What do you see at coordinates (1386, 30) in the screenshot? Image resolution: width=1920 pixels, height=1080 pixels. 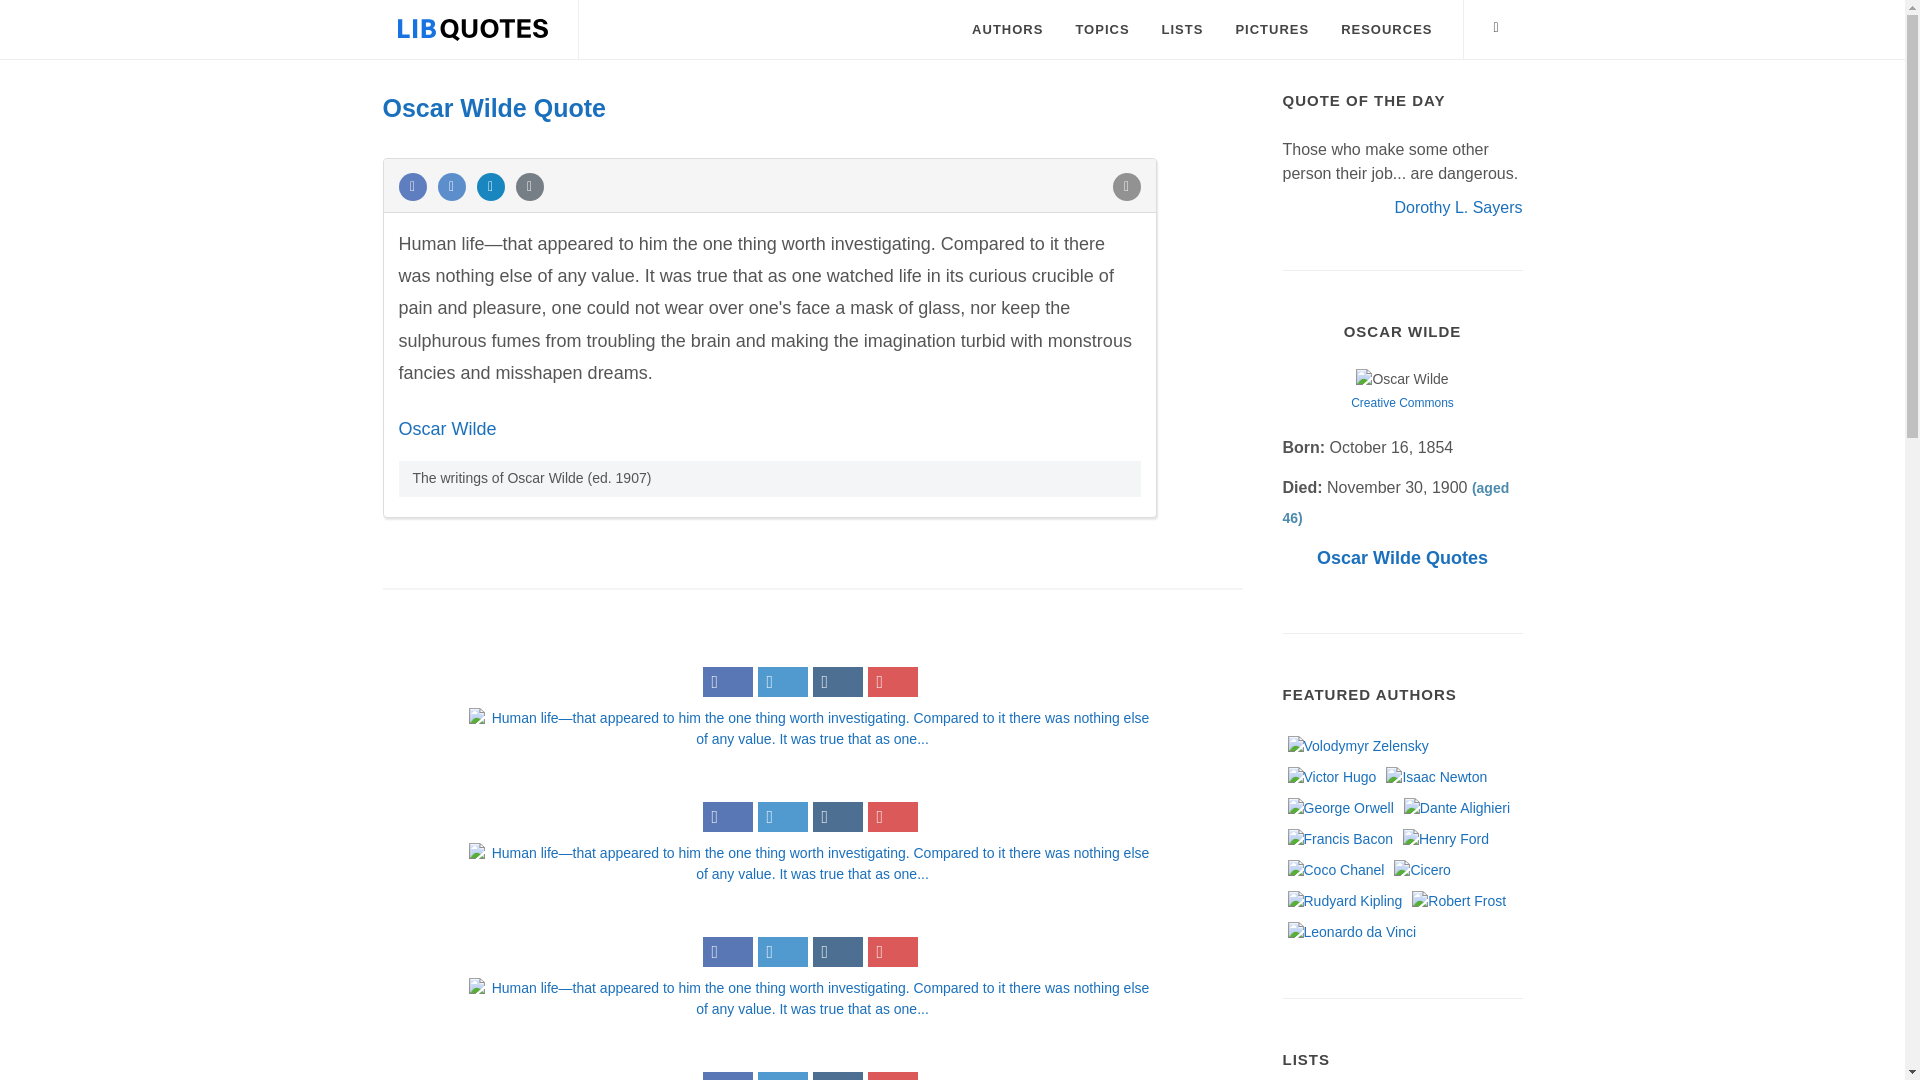 I see `RESOURCES` at bounding box center [1386, 30].